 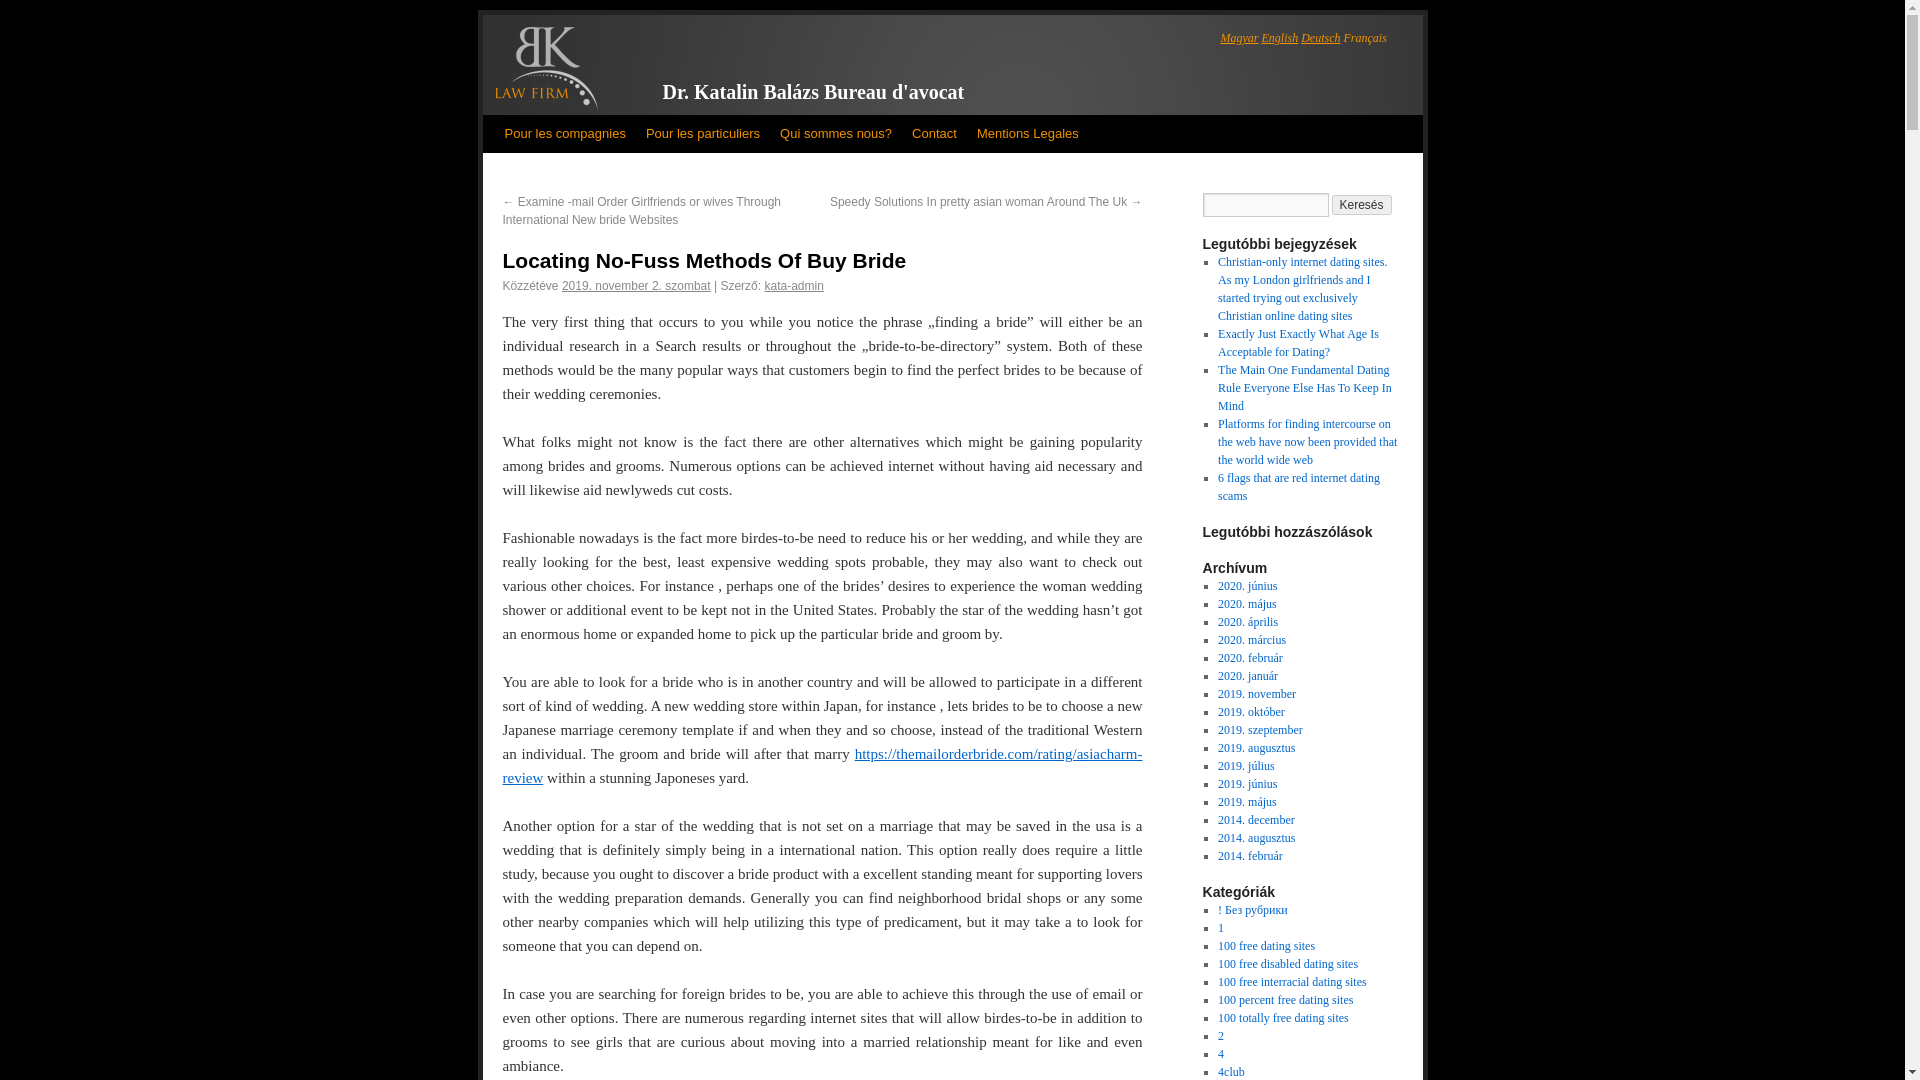 I want to click on Pour les compagnies, so click(x=564, y=134).